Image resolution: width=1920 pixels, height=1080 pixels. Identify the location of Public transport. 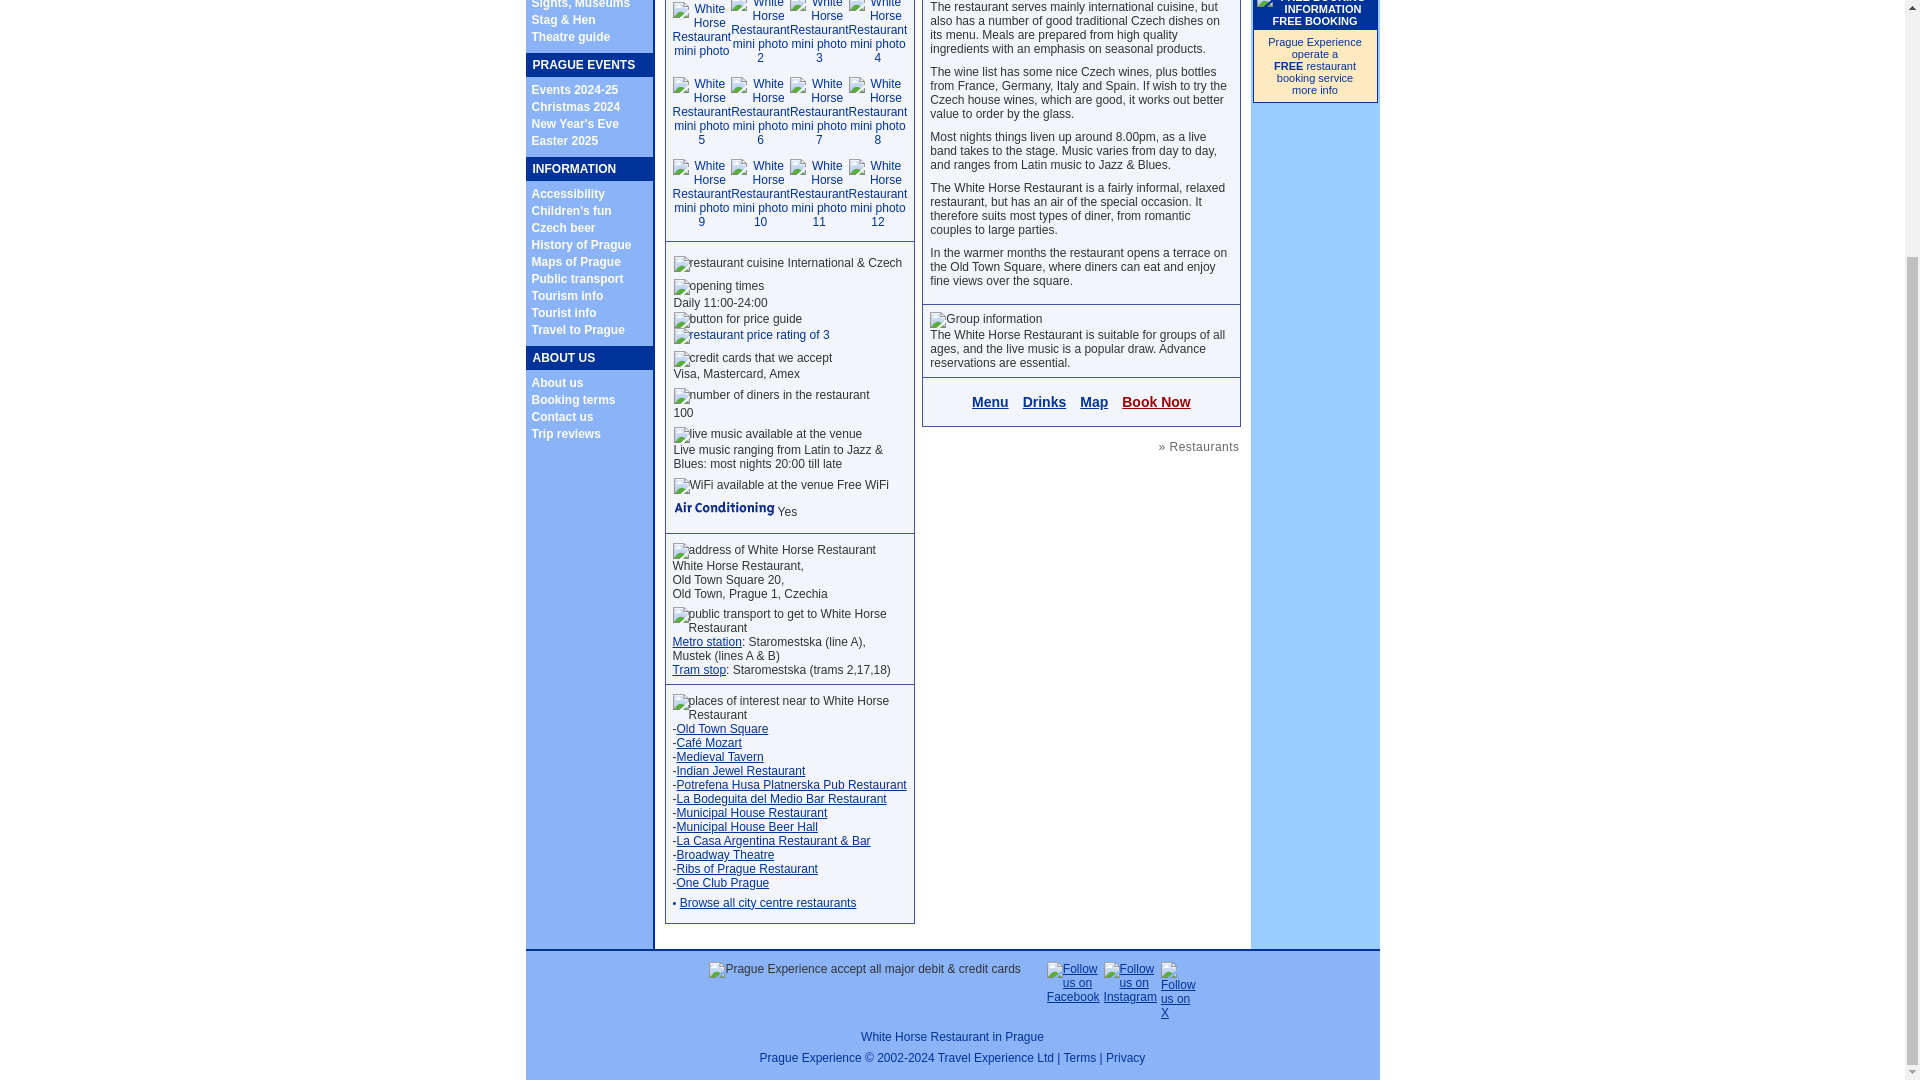
(578, 279).